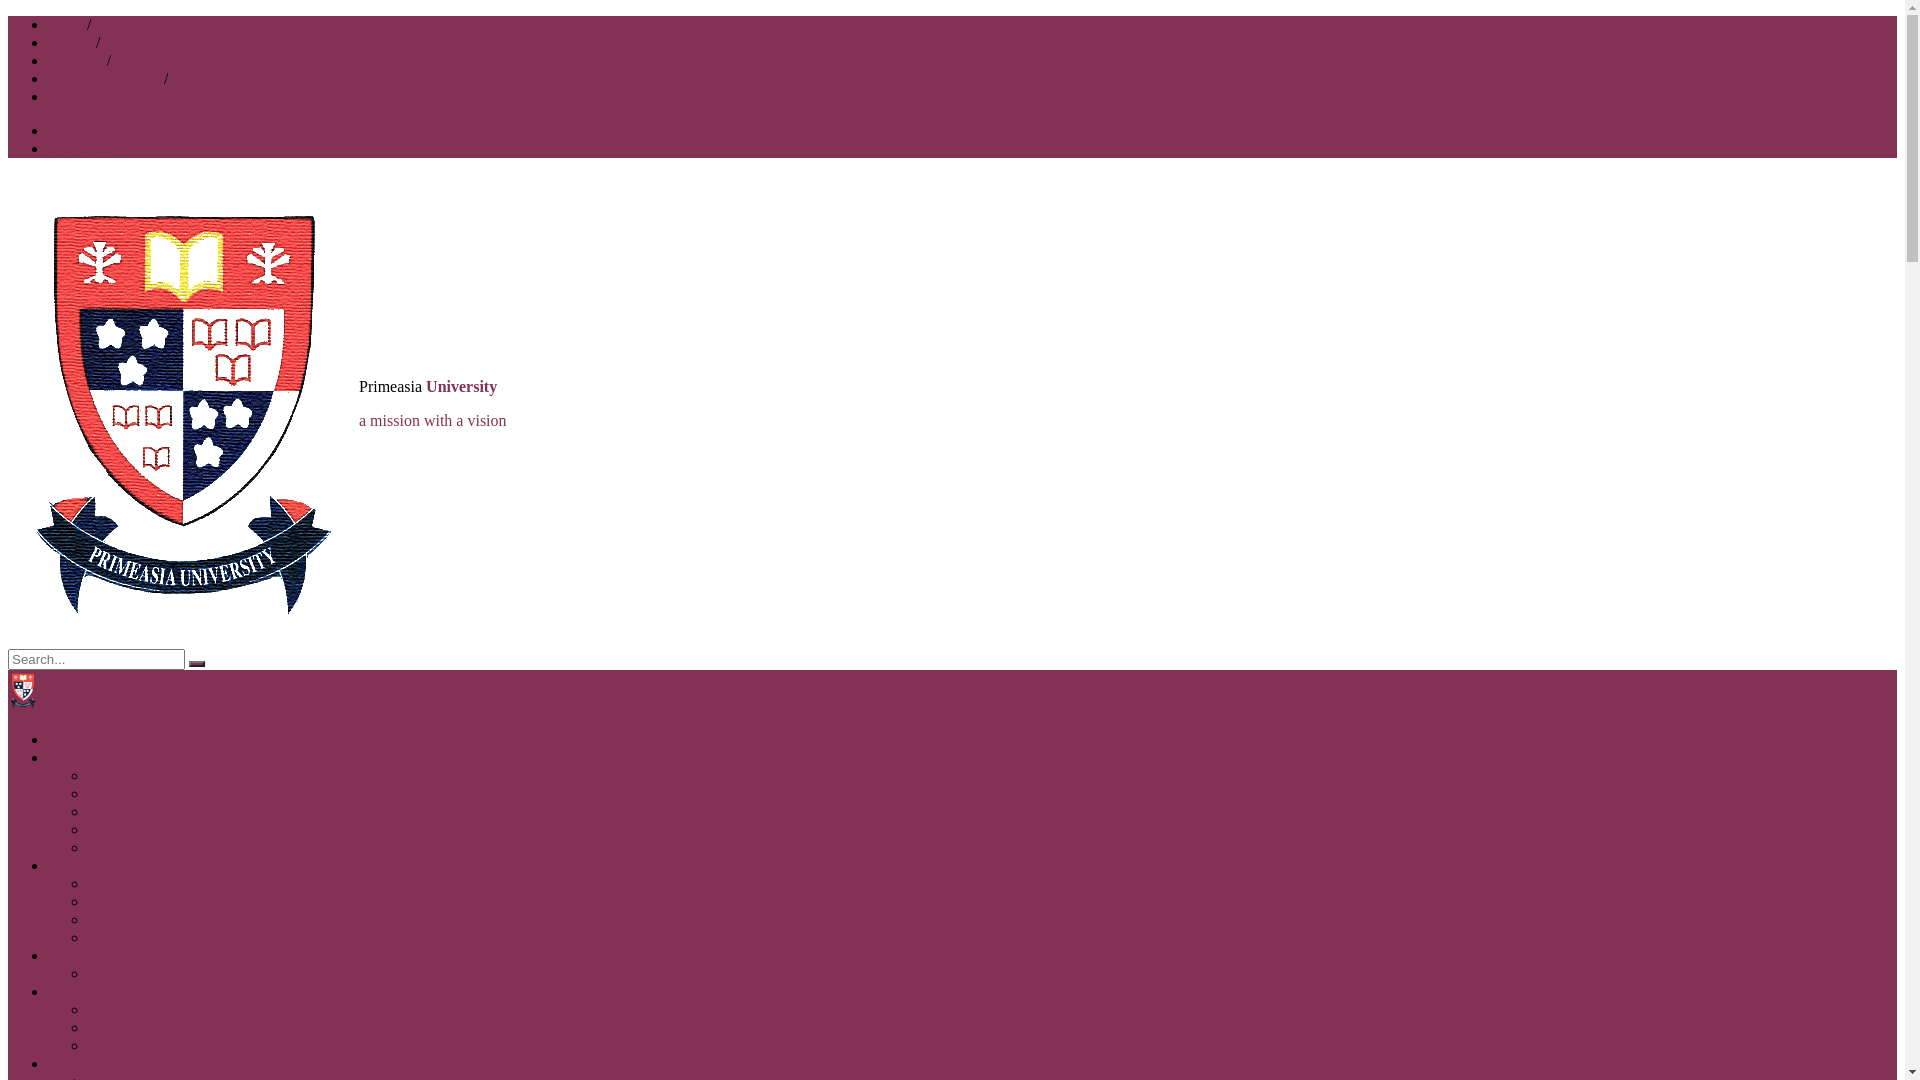 The width and height of the screenshot is (1920, 1080). I want to click on UMS-Login, so click(87, 148).